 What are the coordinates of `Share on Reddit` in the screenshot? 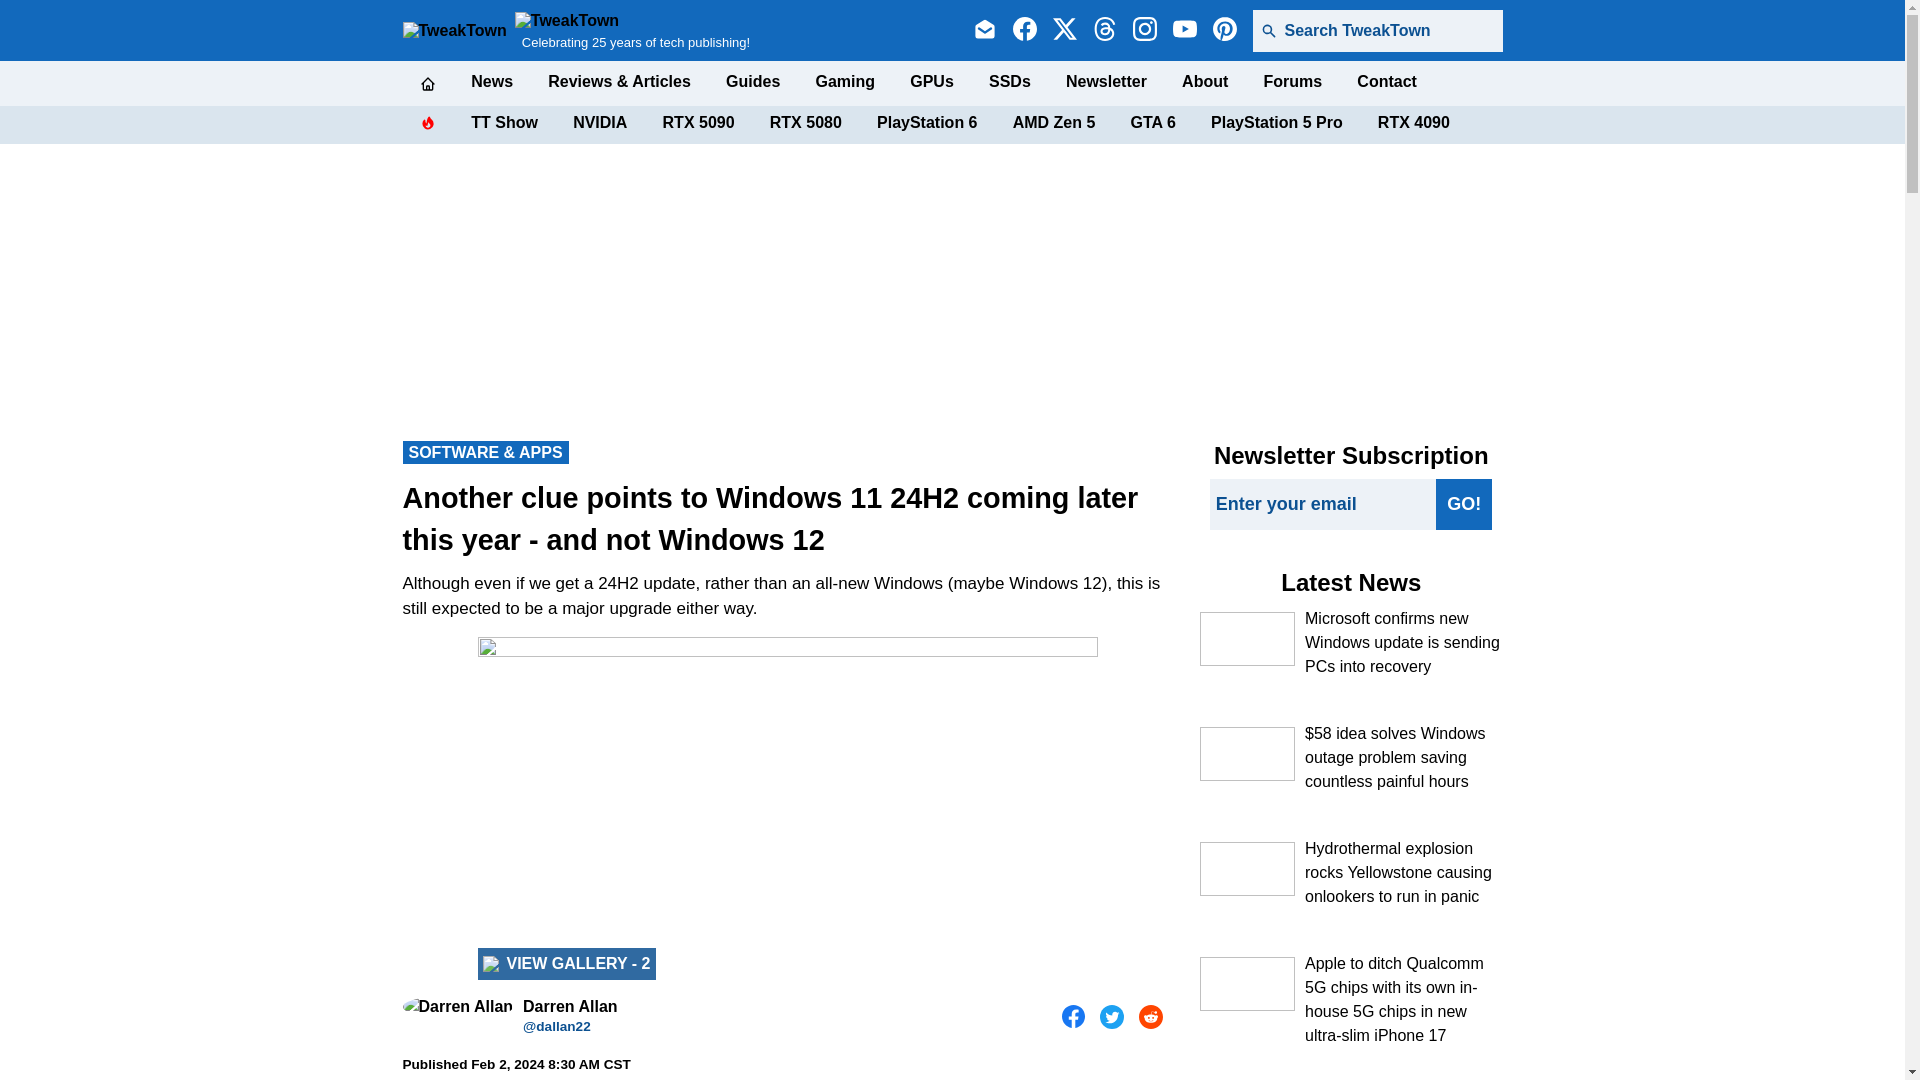 It's located at (1150, 1017).